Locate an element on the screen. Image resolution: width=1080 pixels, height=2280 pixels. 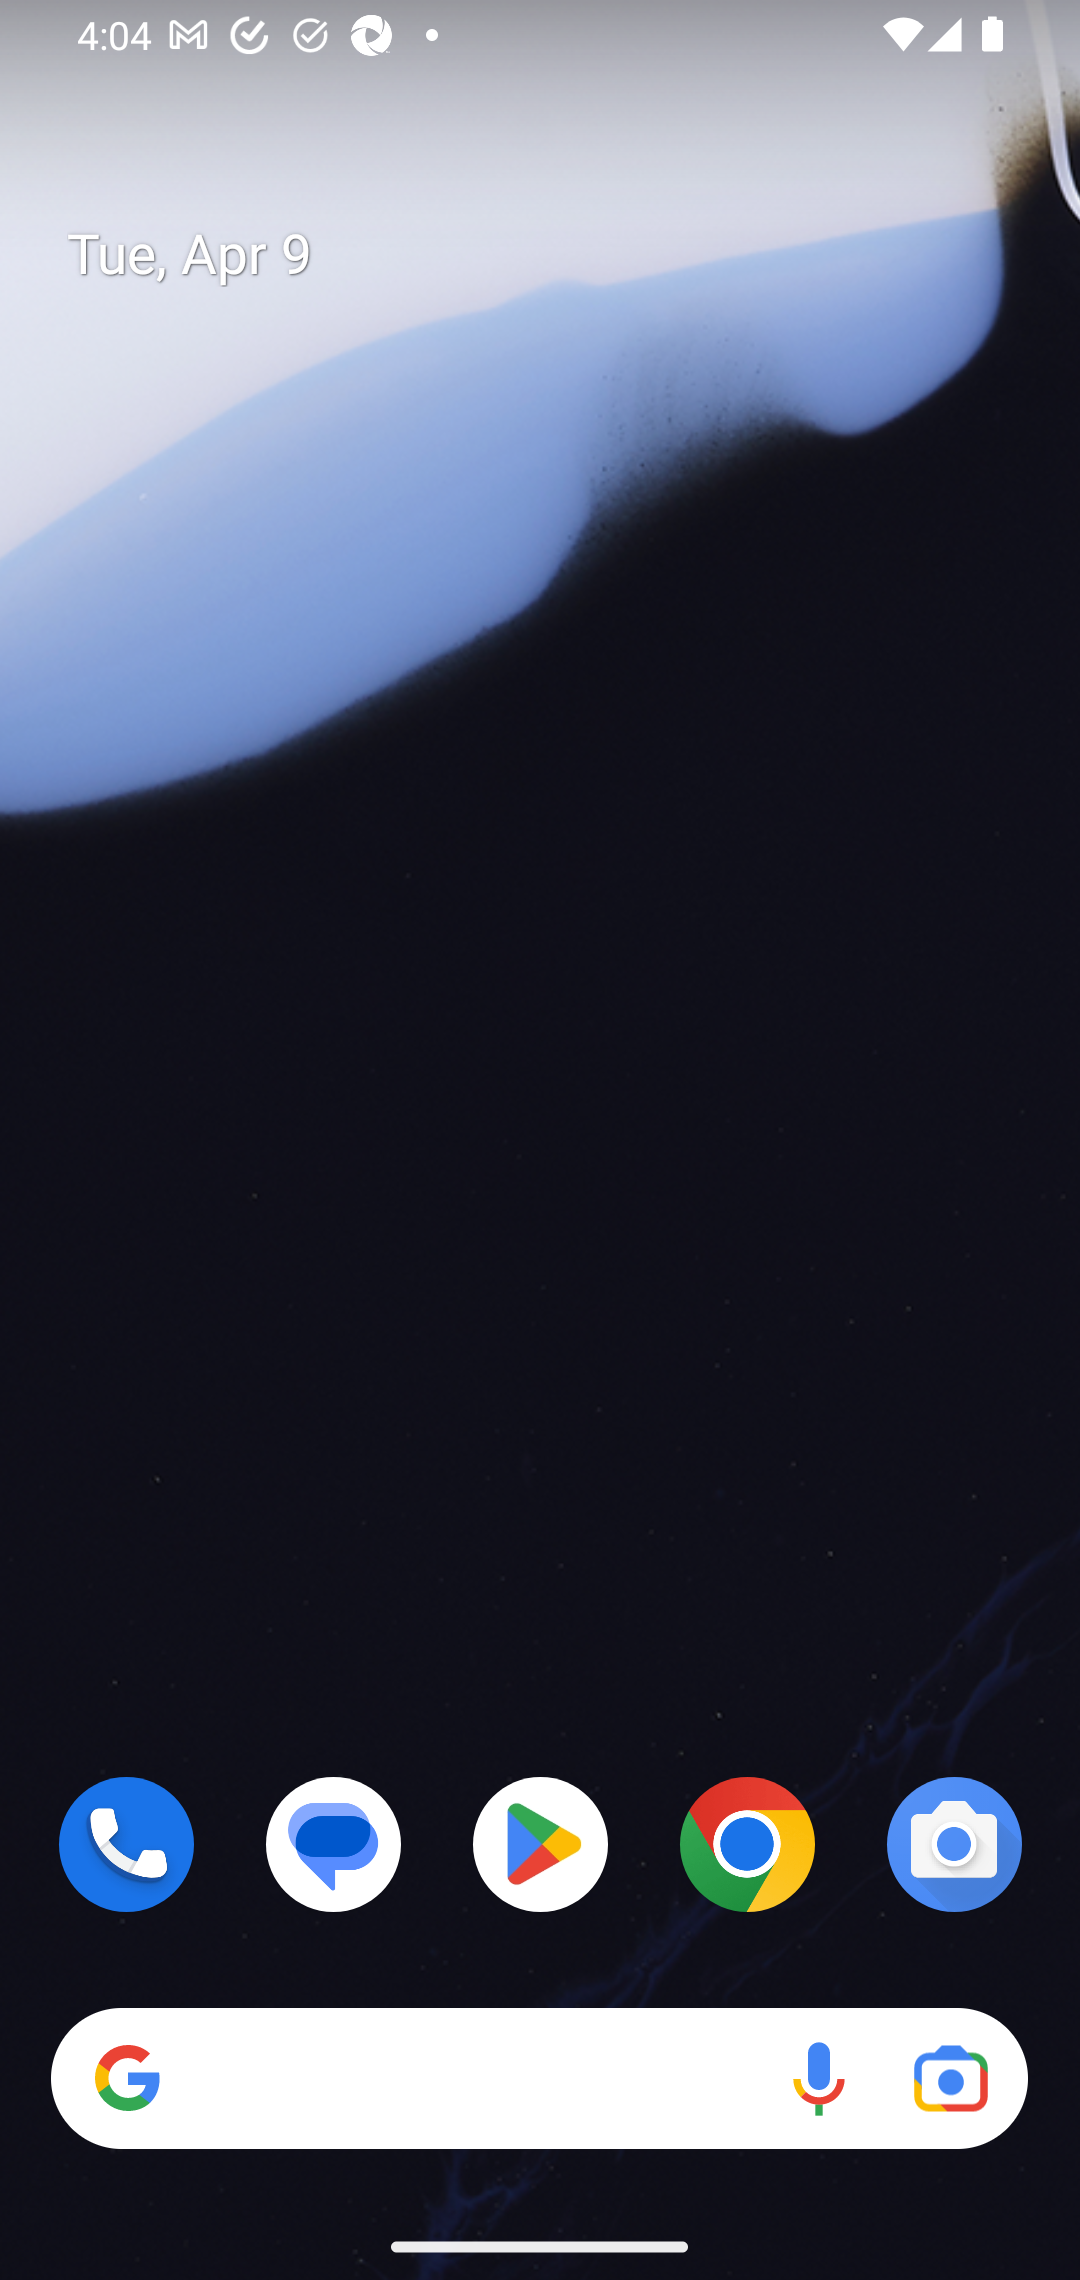
Google Lens is located at coordinates (950, 2079).